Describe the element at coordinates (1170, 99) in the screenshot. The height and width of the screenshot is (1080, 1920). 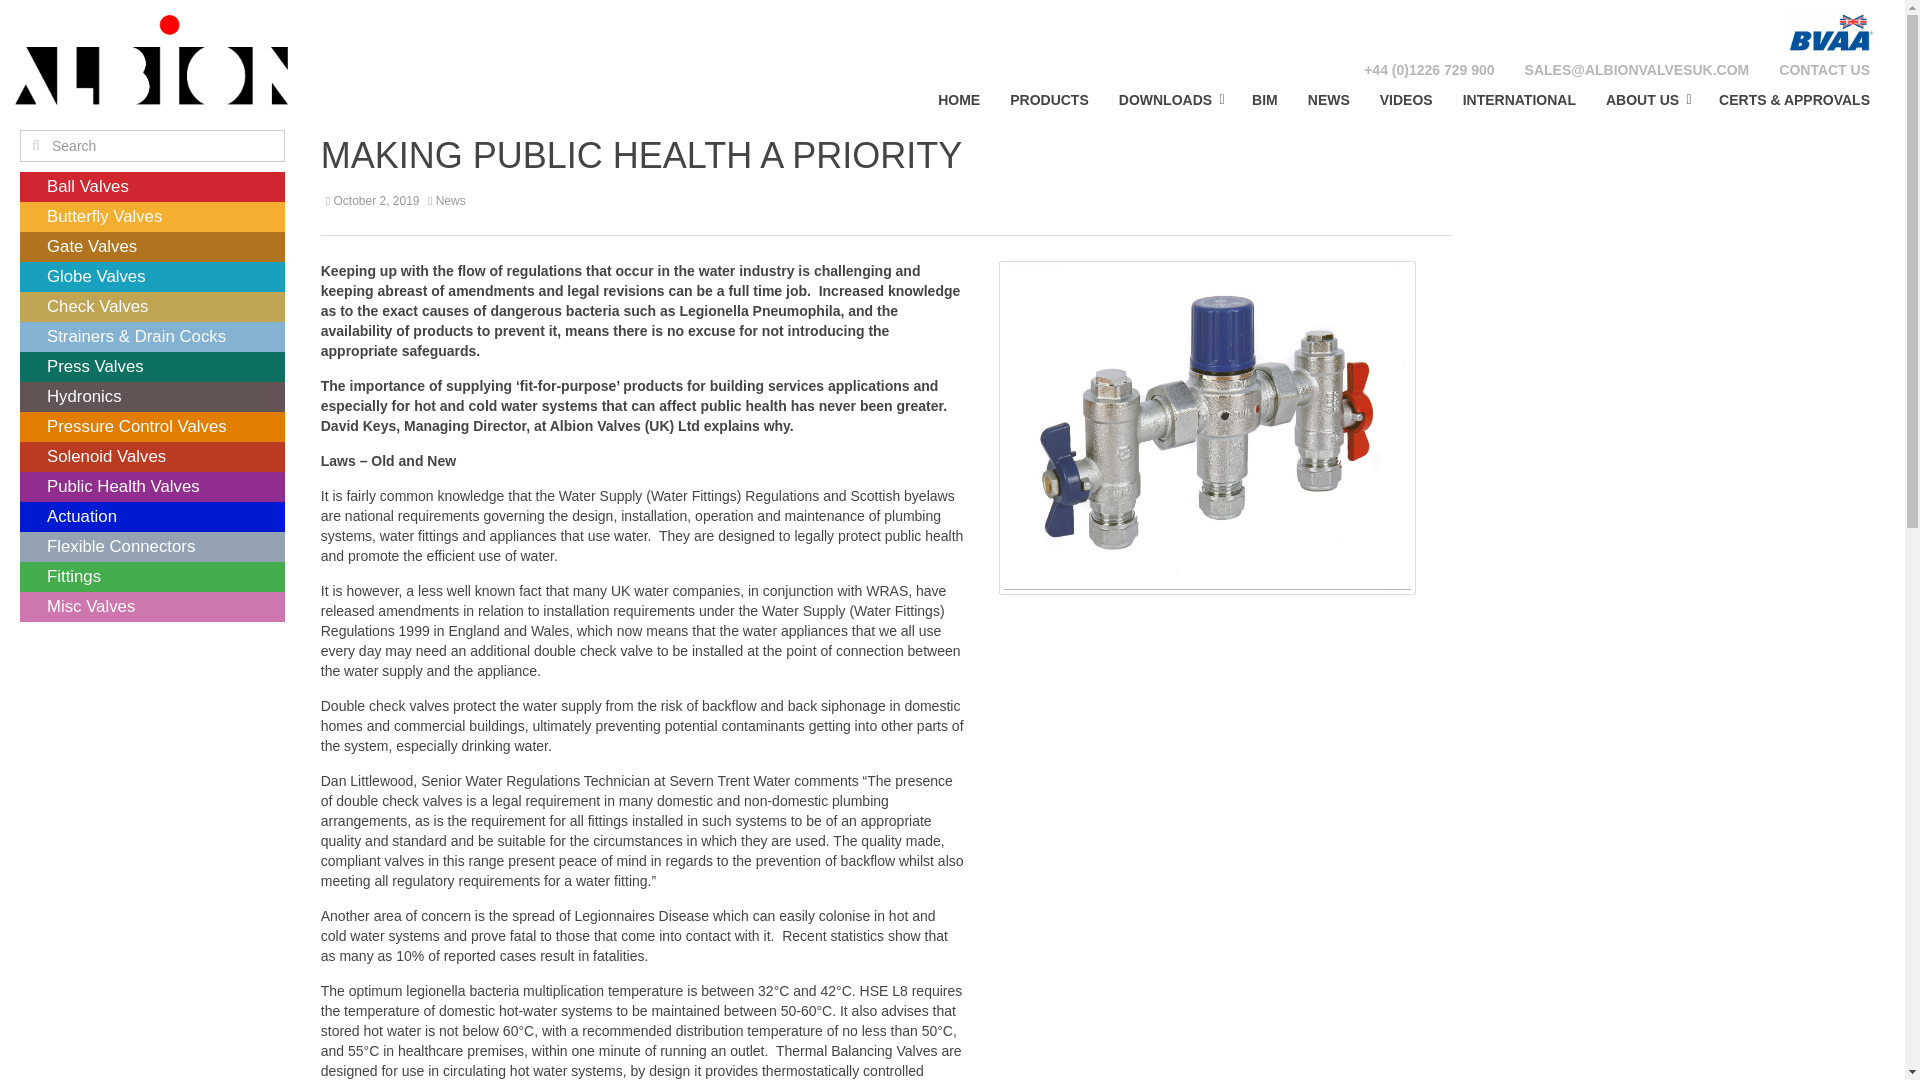
I see `DOWNLOADS` at that location.